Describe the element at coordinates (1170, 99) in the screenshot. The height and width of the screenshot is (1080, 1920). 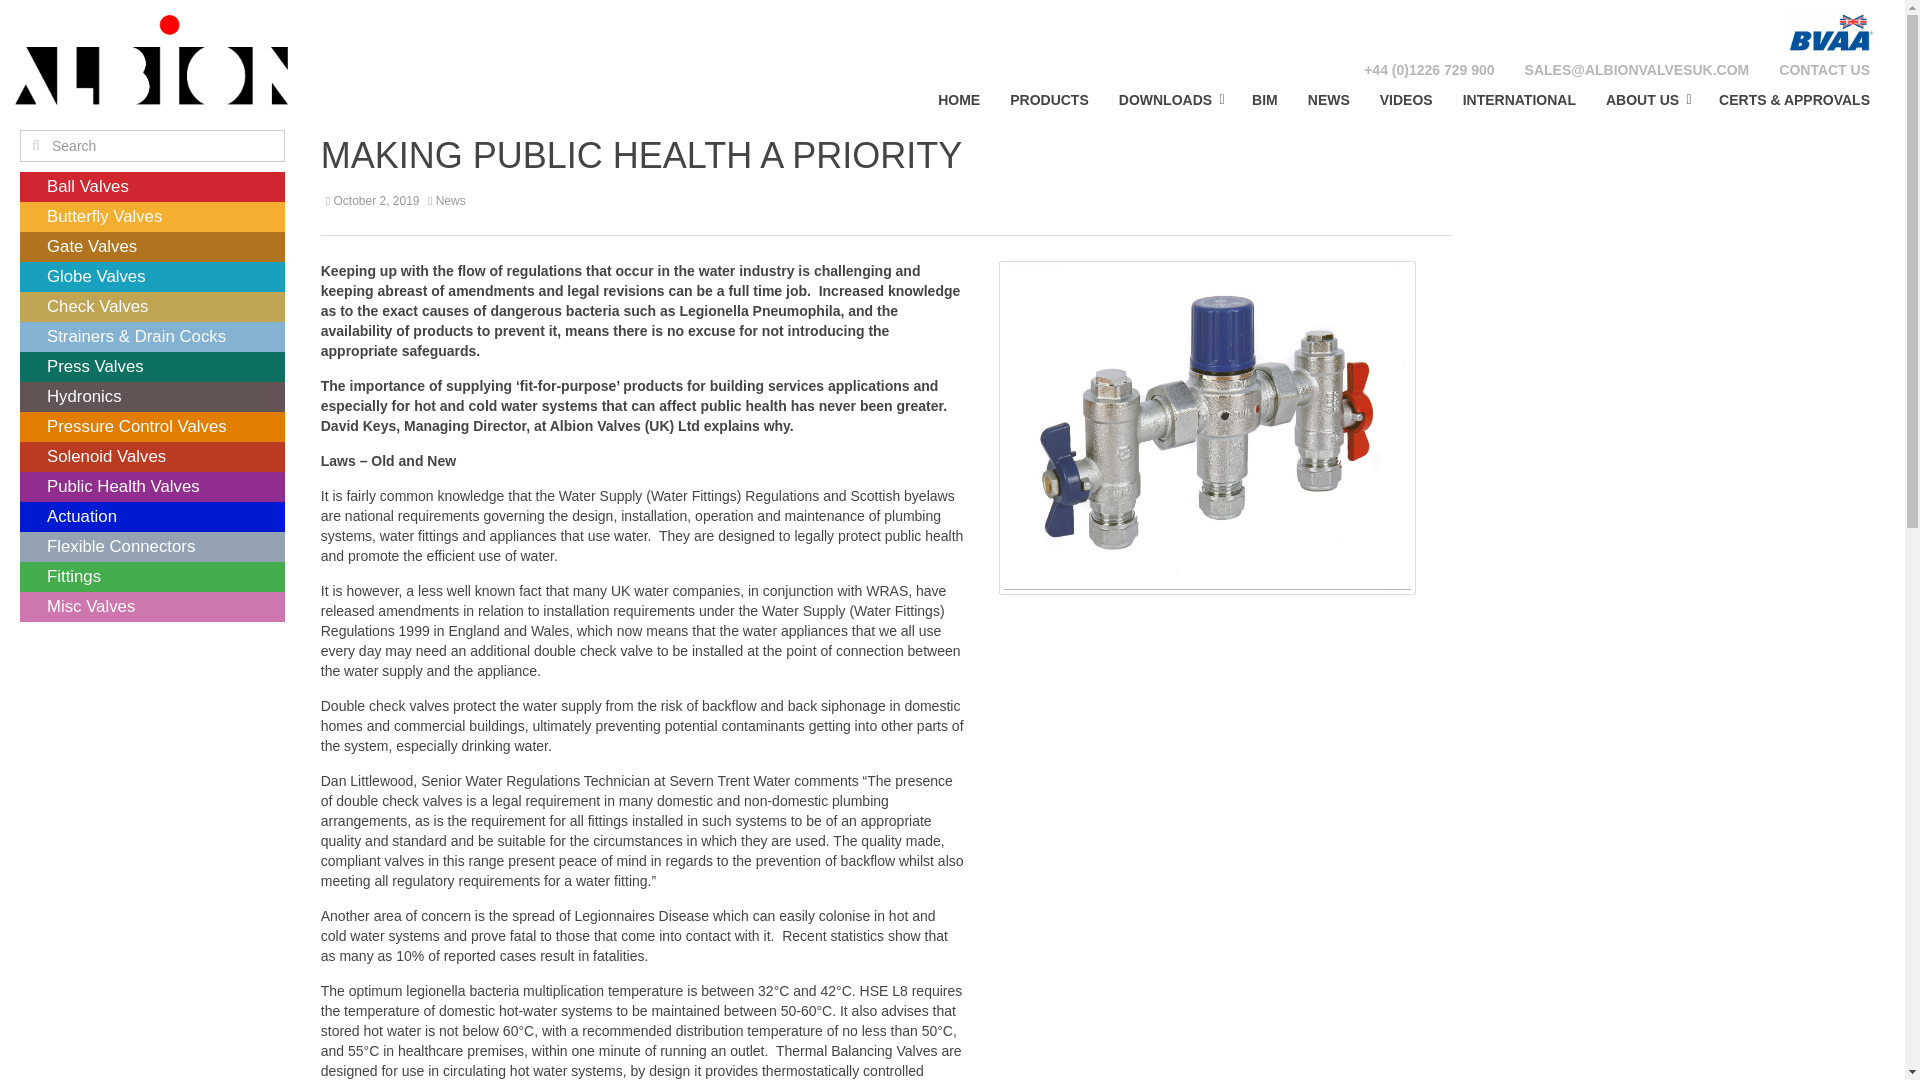
I see `DOWNLOADS` at that location.